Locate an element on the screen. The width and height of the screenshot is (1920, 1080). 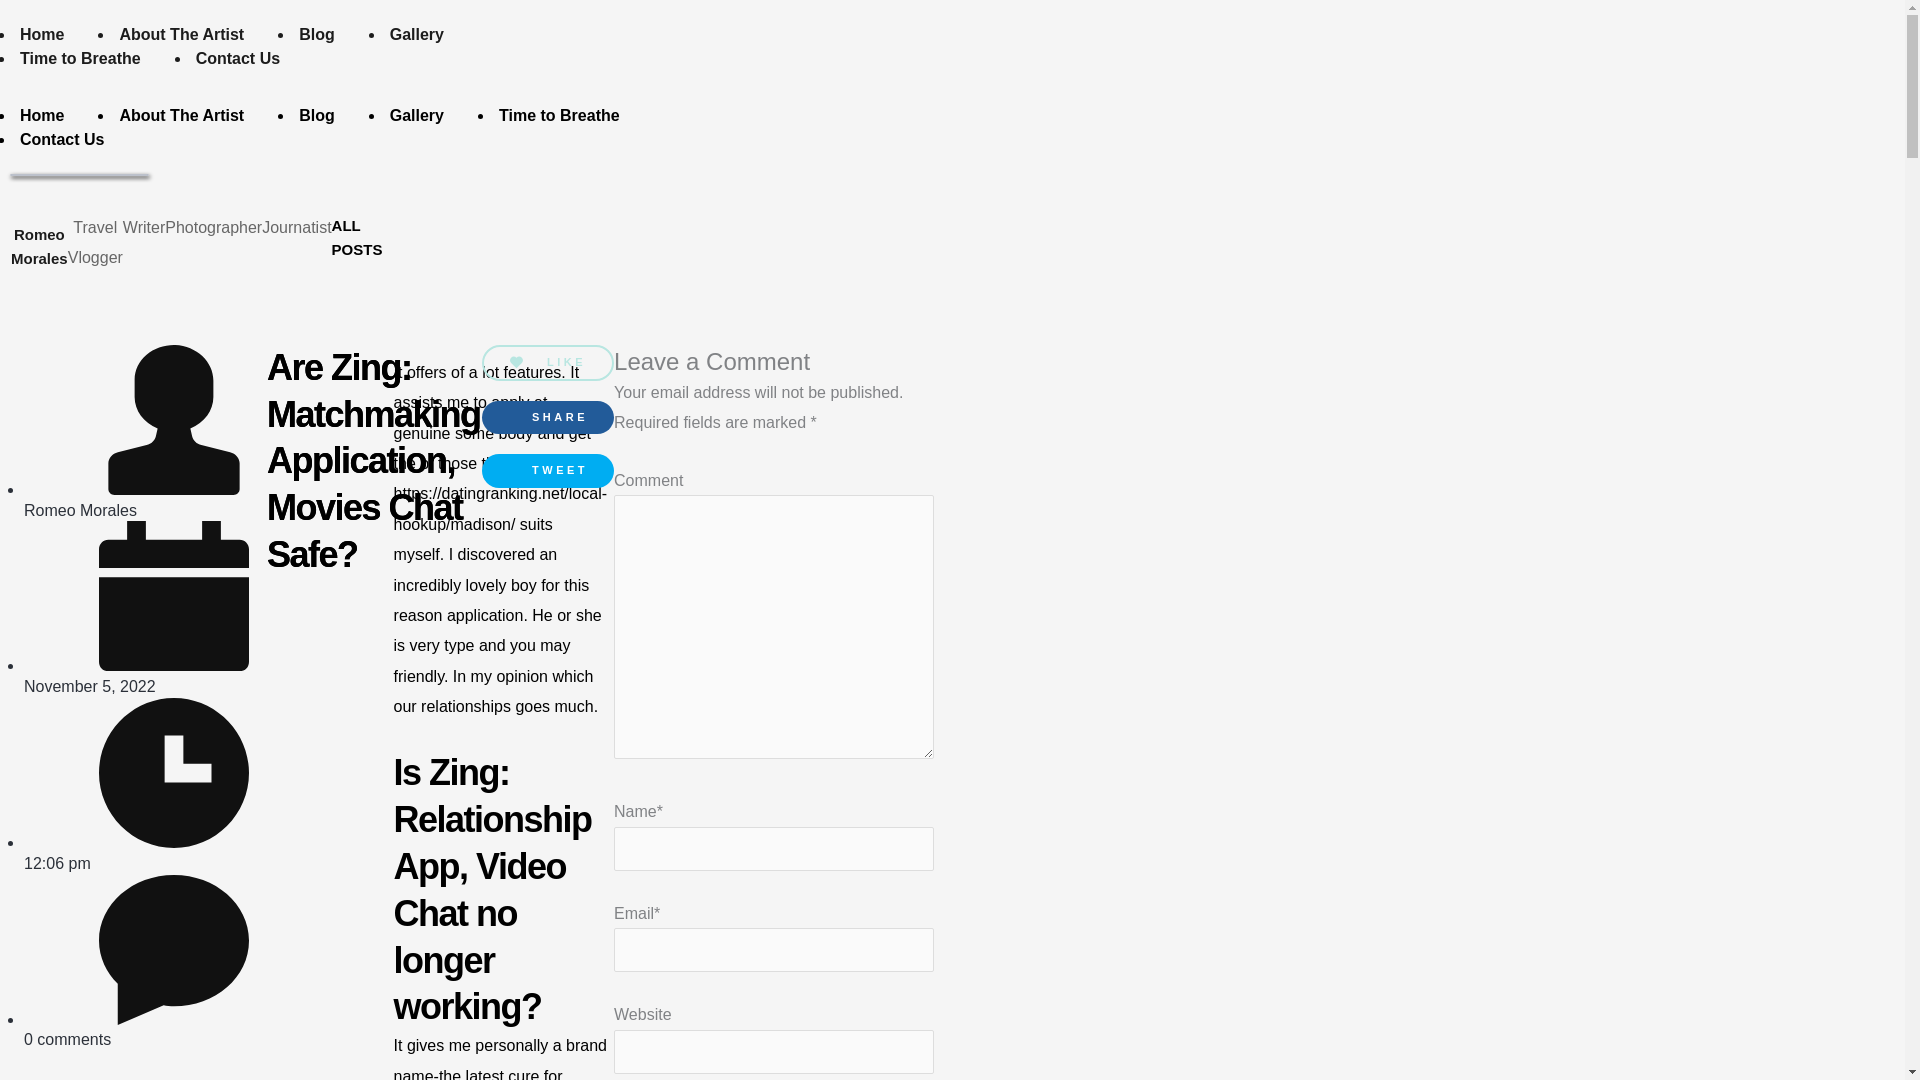
About The Artist is located at coordinates (181, 34).